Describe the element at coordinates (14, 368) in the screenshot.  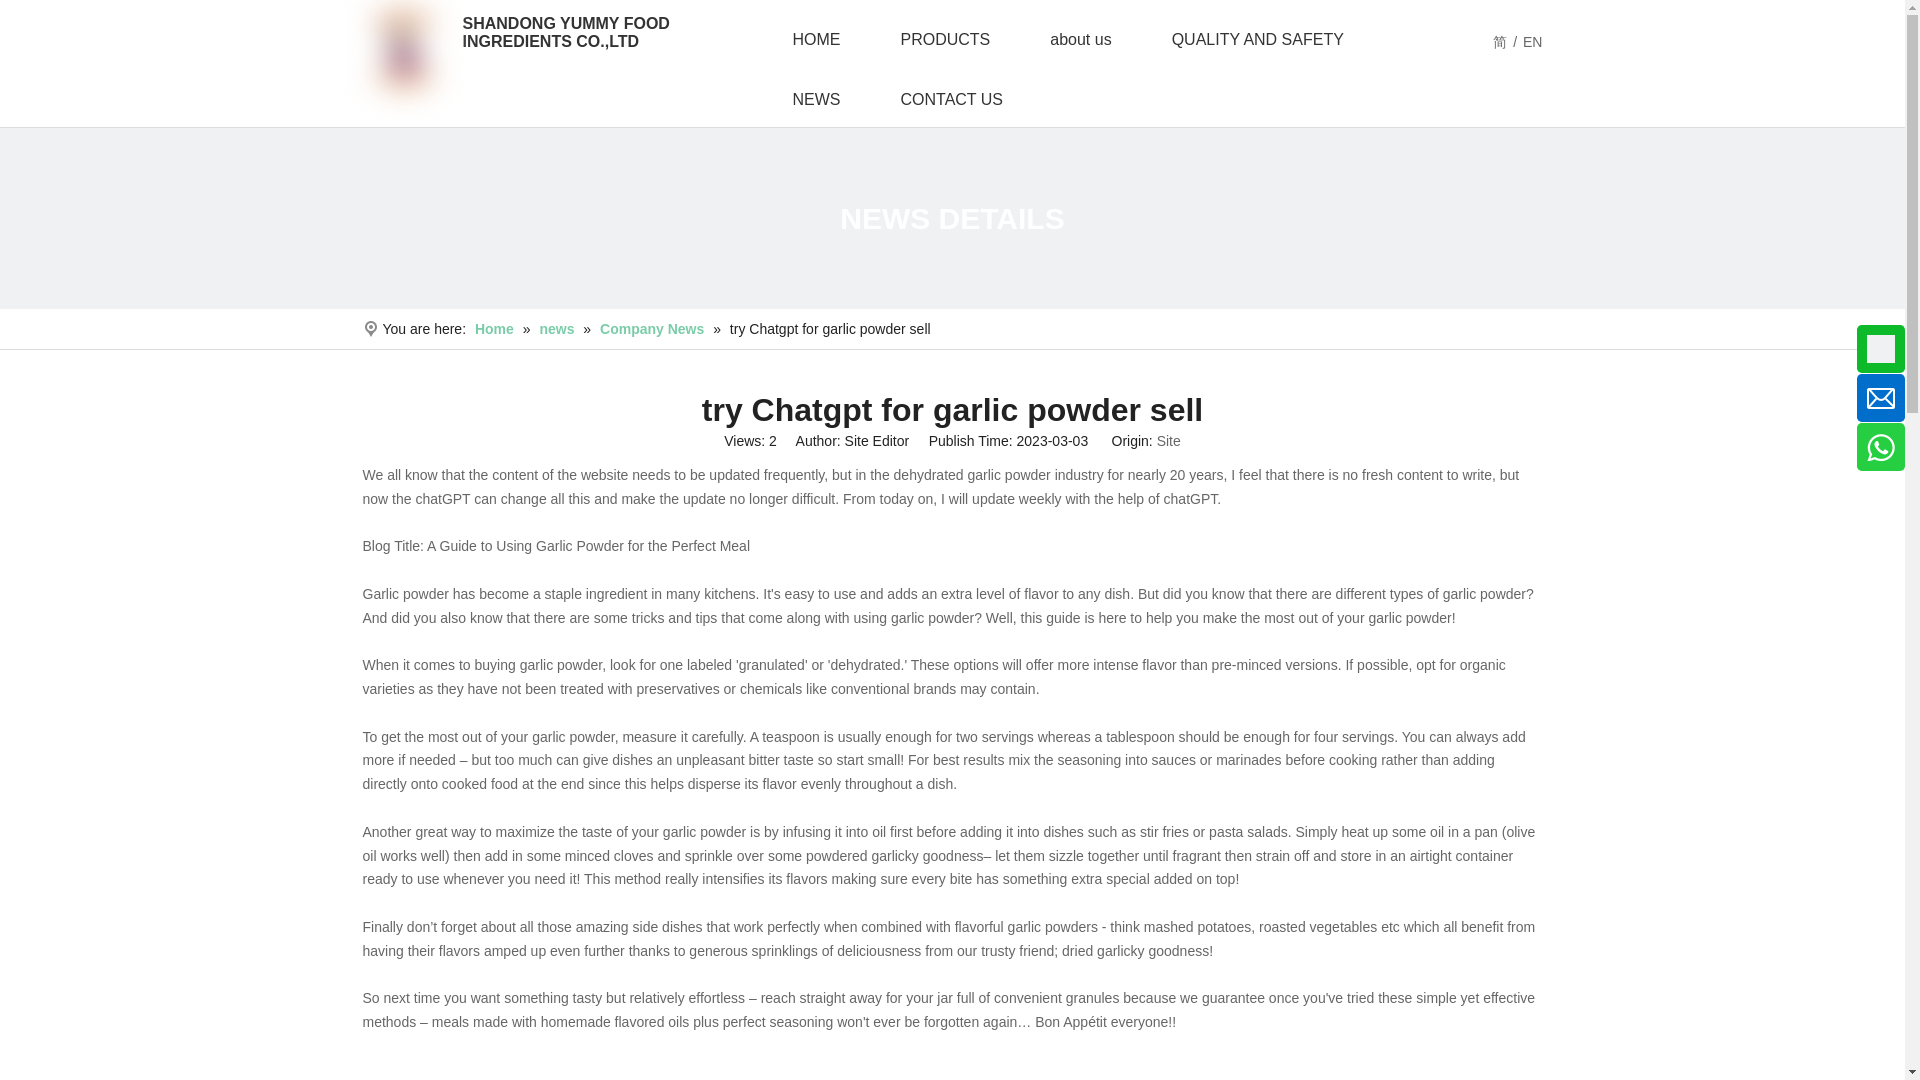
I see `Linkedin` at that location.